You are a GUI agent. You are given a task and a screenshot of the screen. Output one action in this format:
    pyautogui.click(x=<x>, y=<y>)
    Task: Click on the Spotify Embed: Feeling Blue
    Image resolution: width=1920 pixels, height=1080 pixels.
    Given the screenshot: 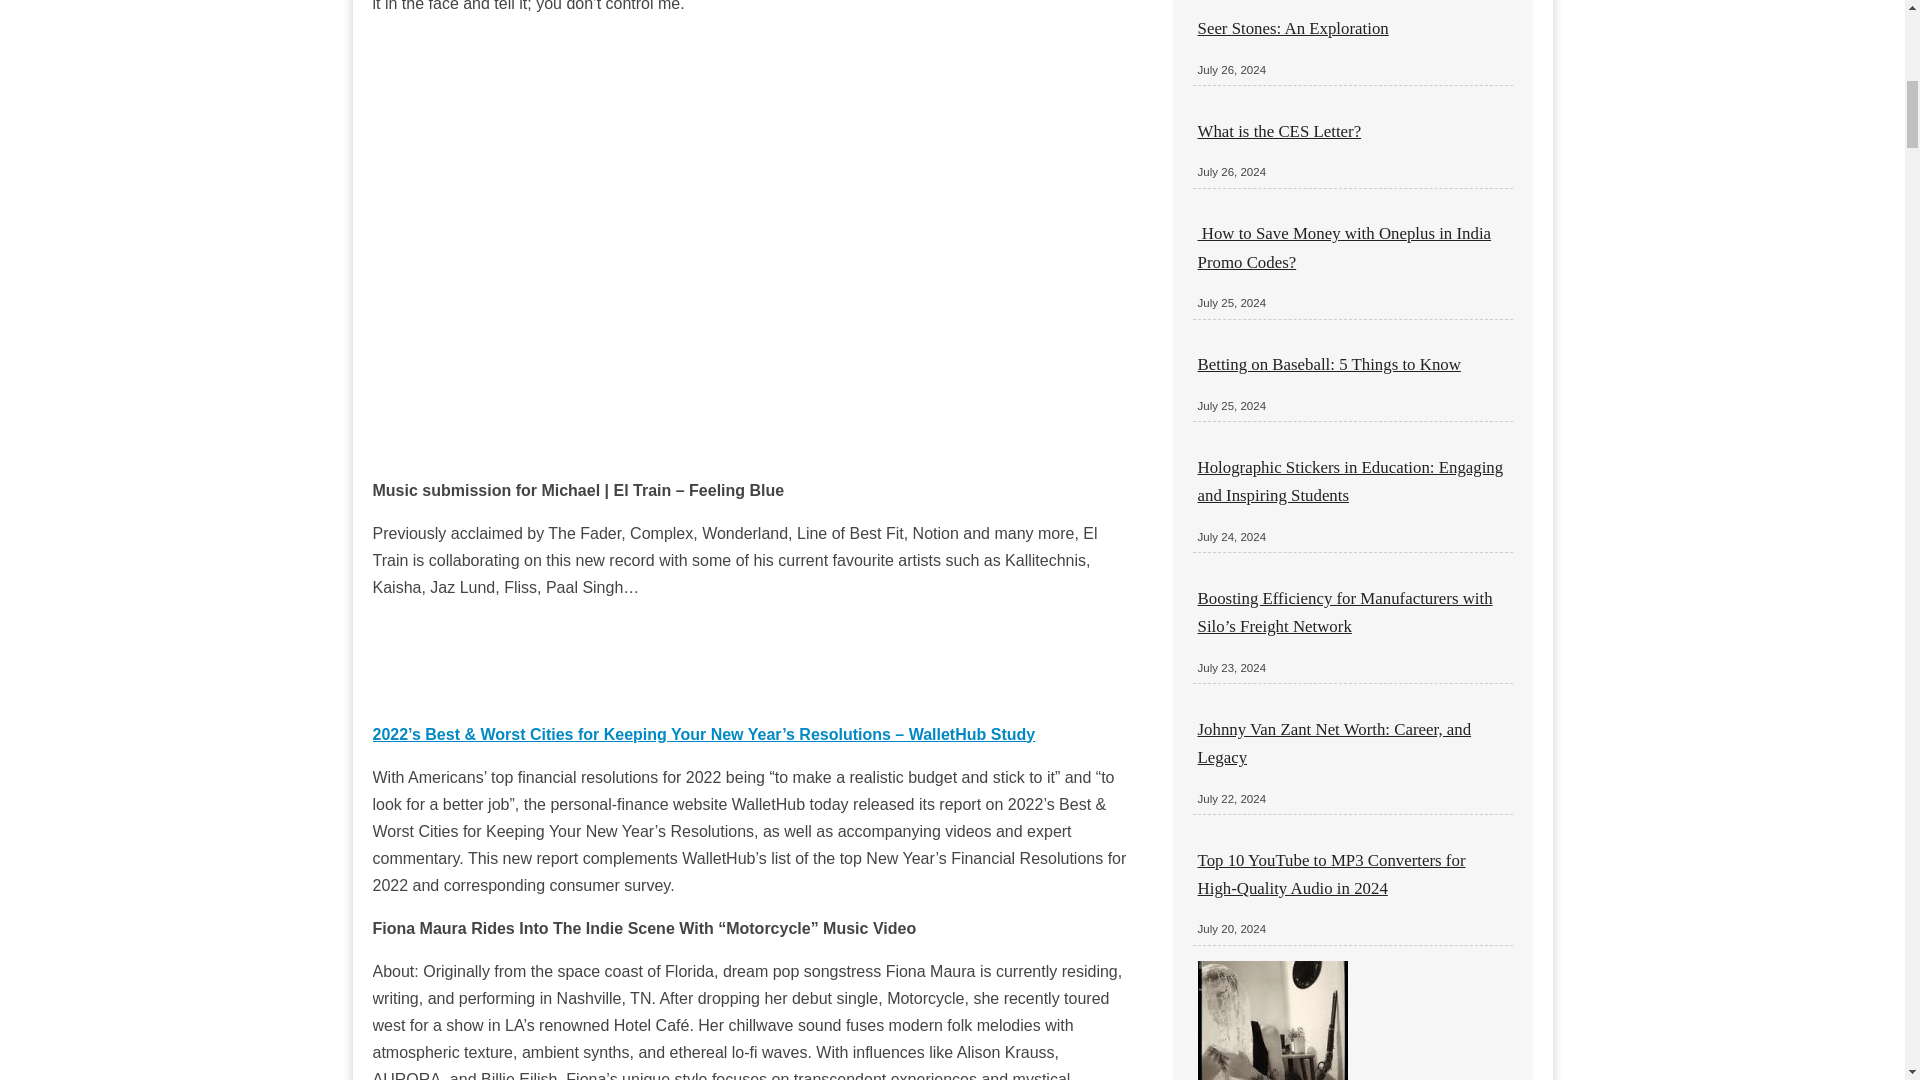 What is the action you would take?
    pyautogui.click(x=752, y=656)
    